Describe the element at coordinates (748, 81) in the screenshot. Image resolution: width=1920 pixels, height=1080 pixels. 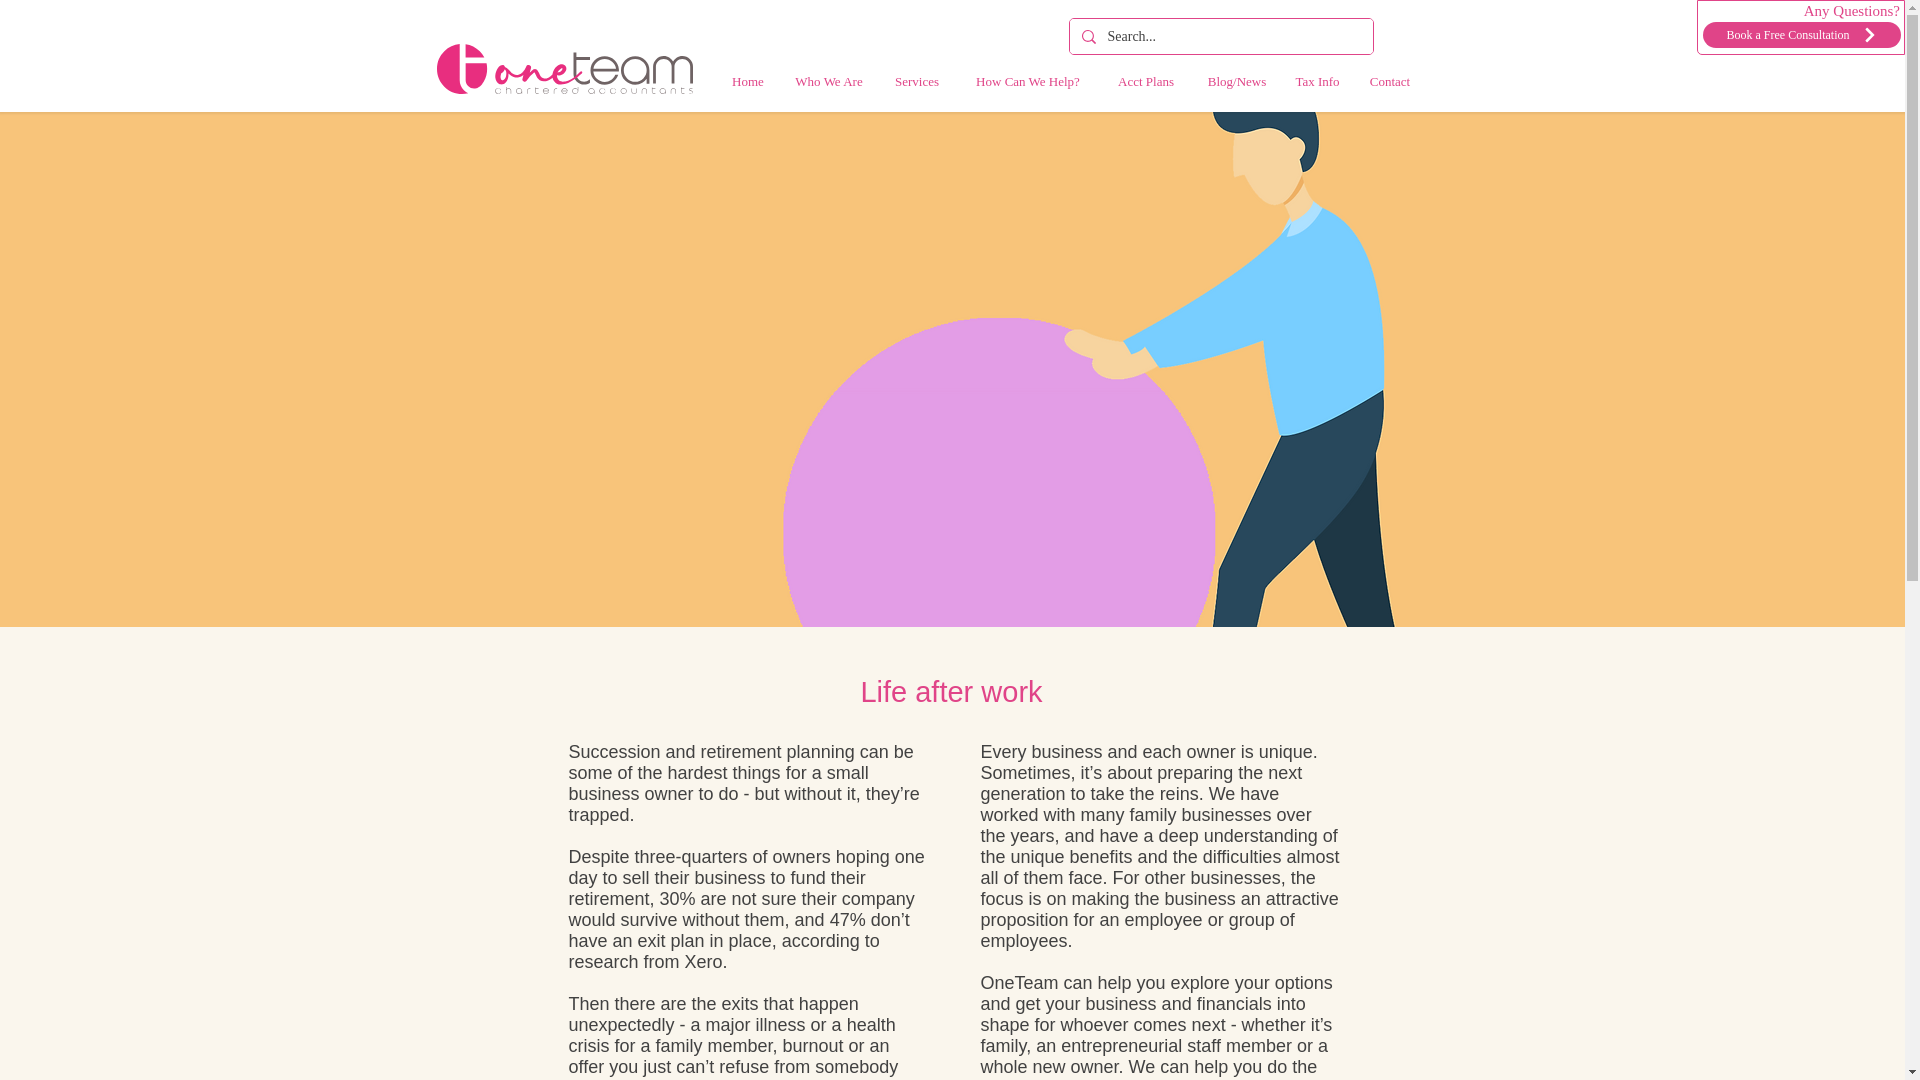
I see `Home` at that location.